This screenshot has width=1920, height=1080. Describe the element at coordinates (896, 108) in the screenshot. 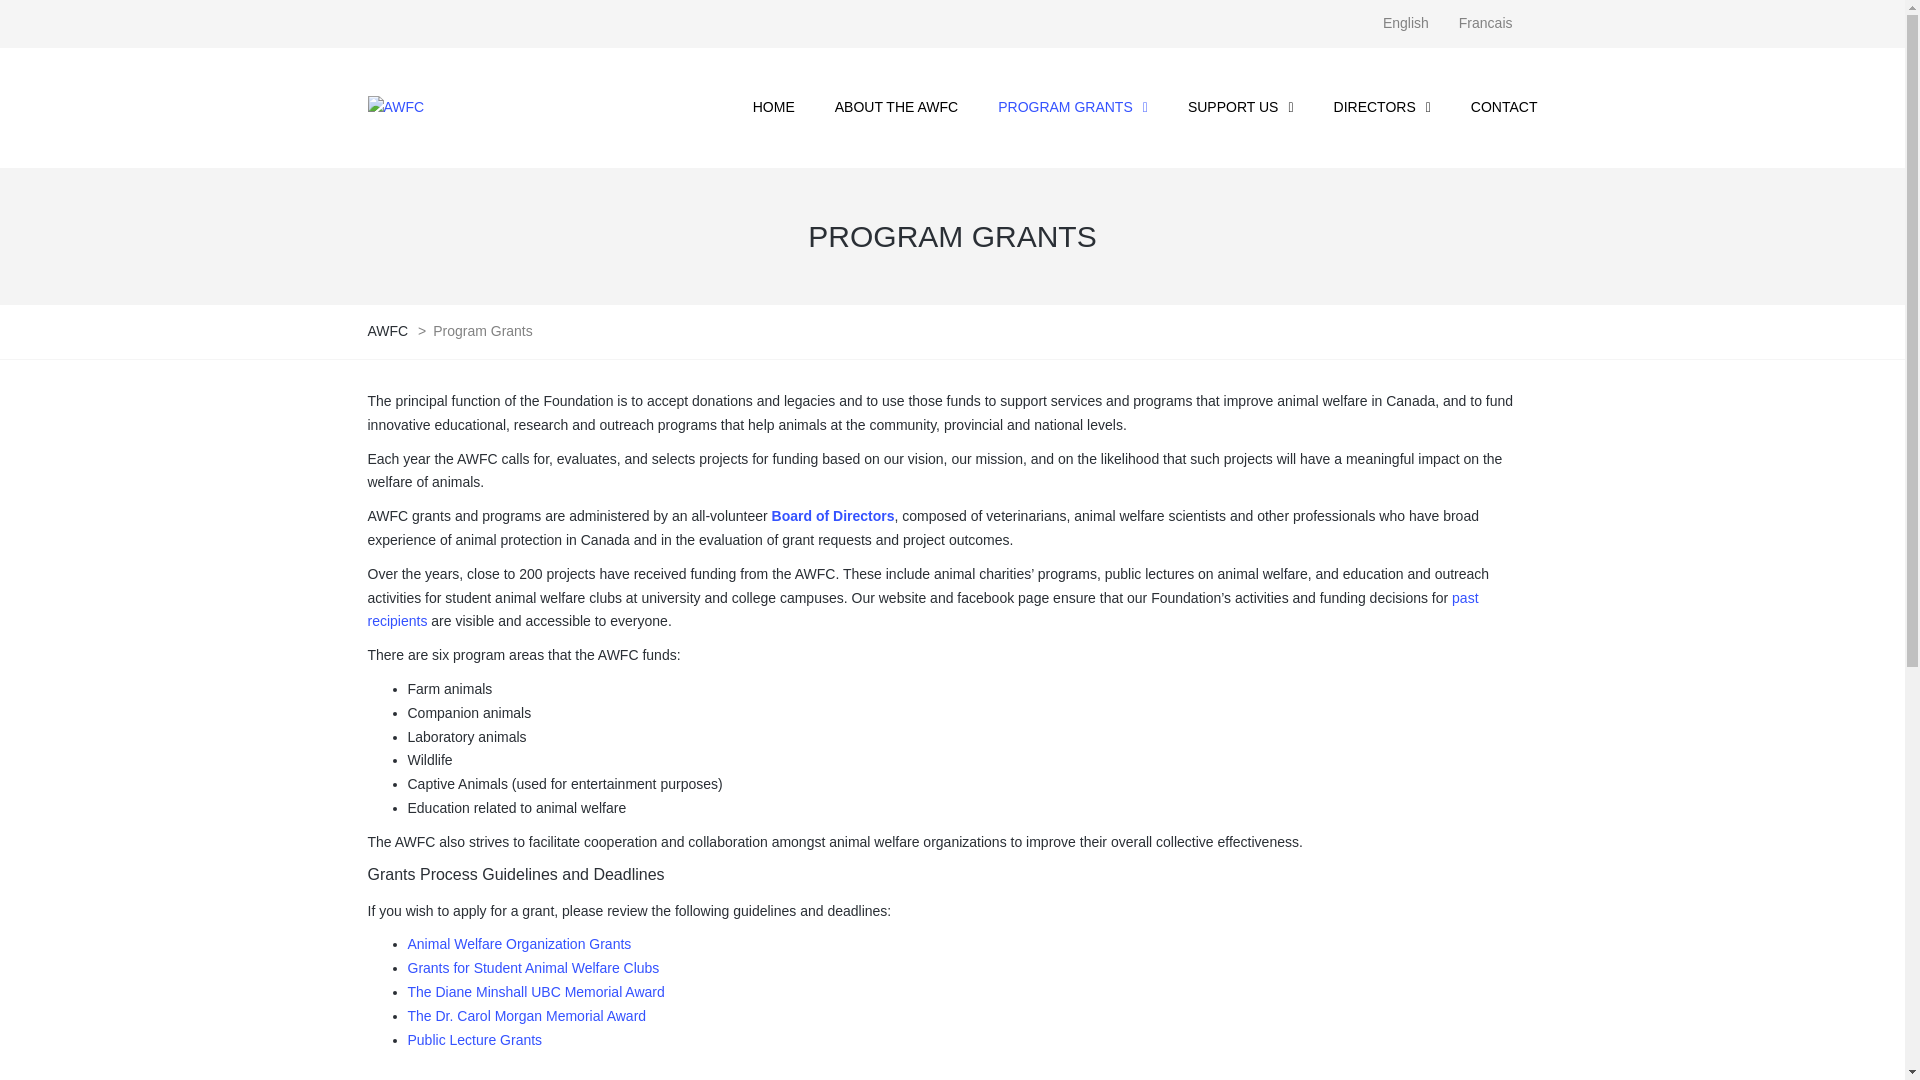

I see `ABOUT THE AWFC` at that location.